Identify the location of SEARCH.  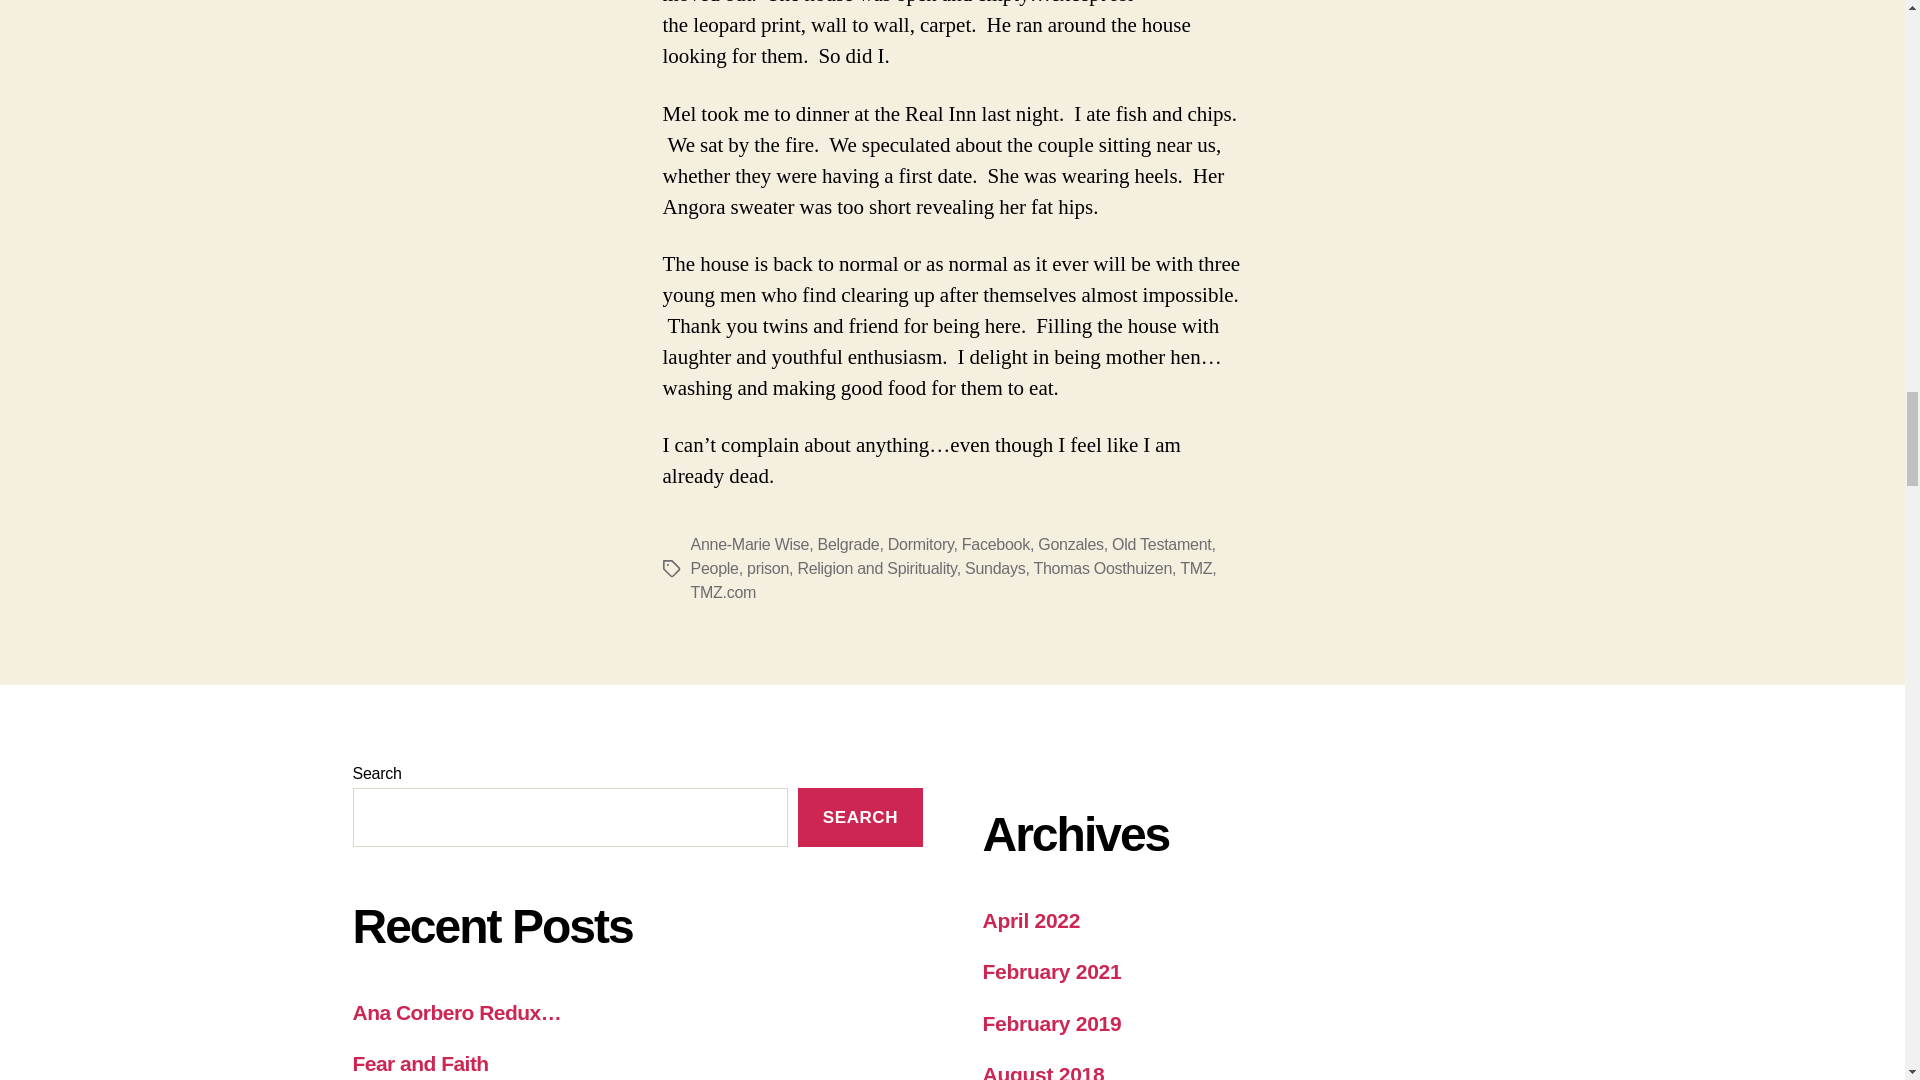
(860, 817).